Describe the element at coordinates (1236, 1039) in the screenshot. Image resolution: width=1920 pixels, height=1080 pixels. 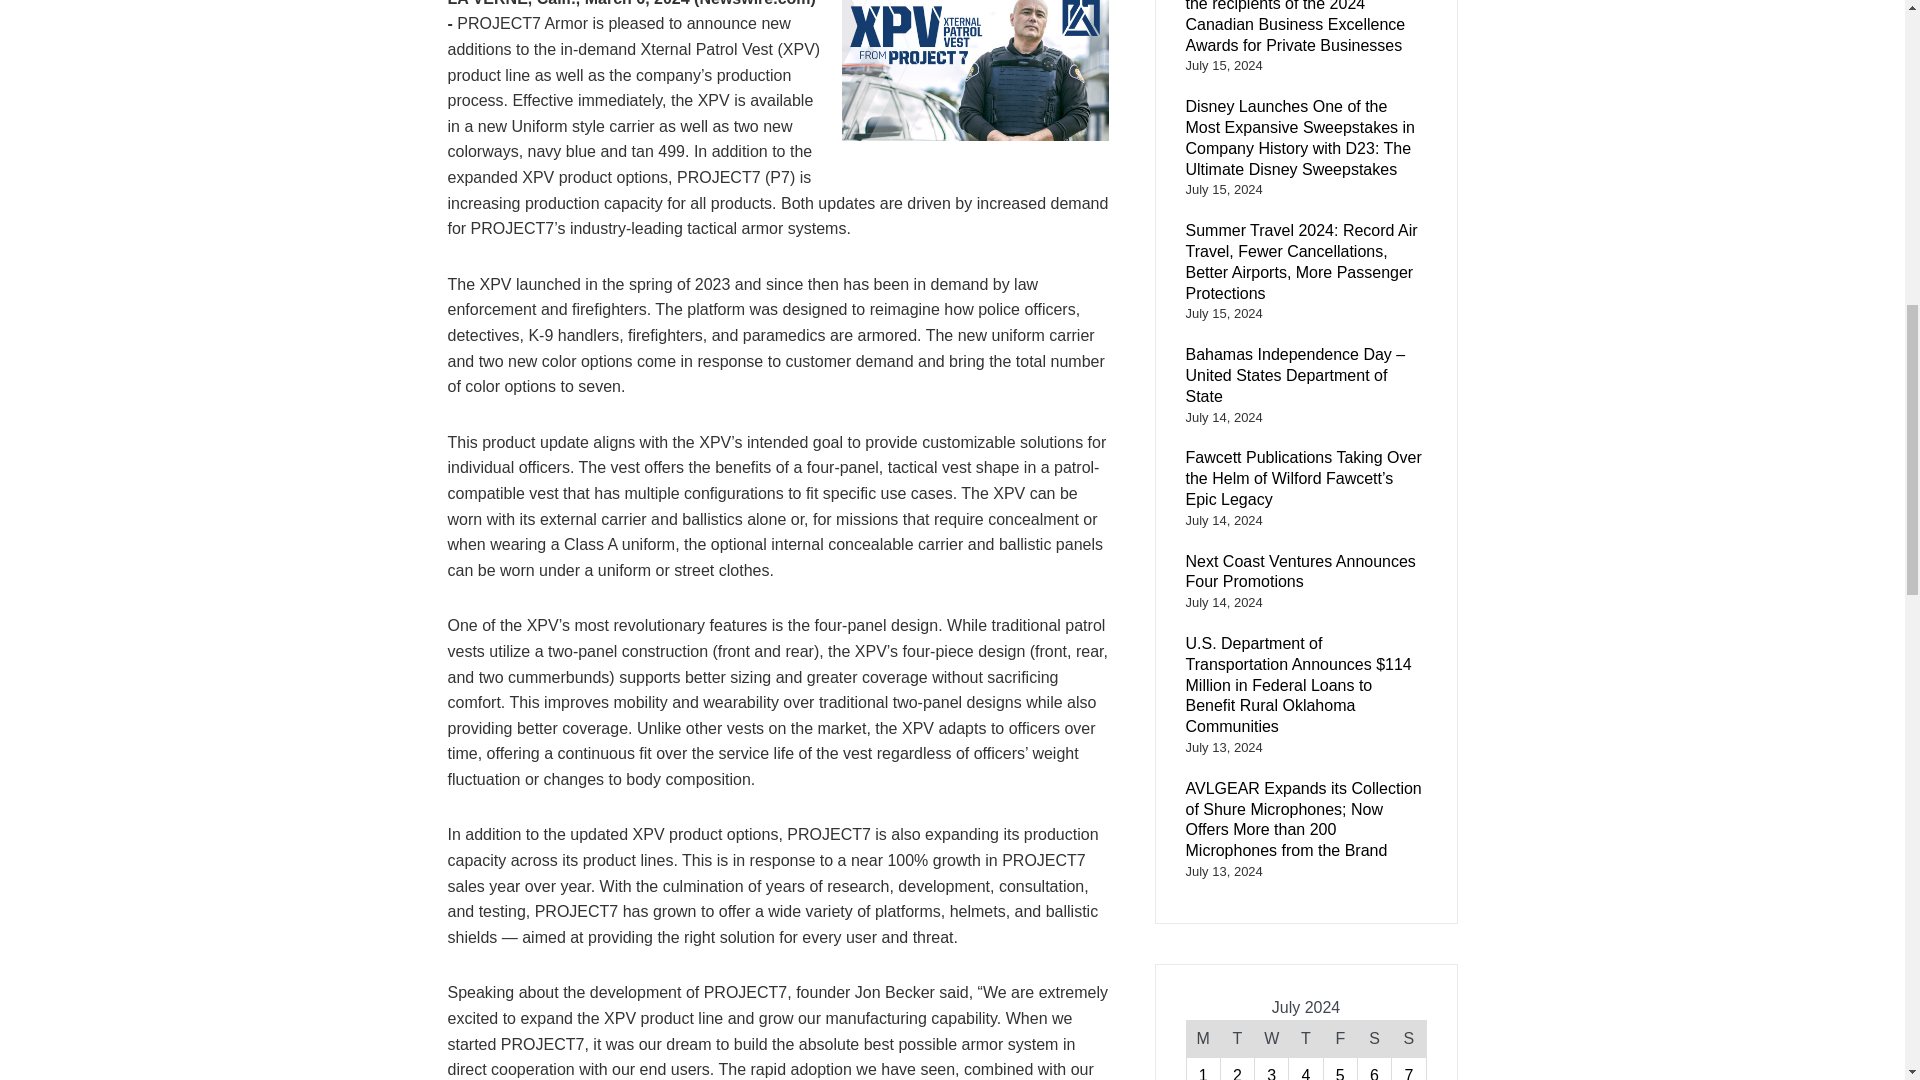
I see `Tuesday` at that location.